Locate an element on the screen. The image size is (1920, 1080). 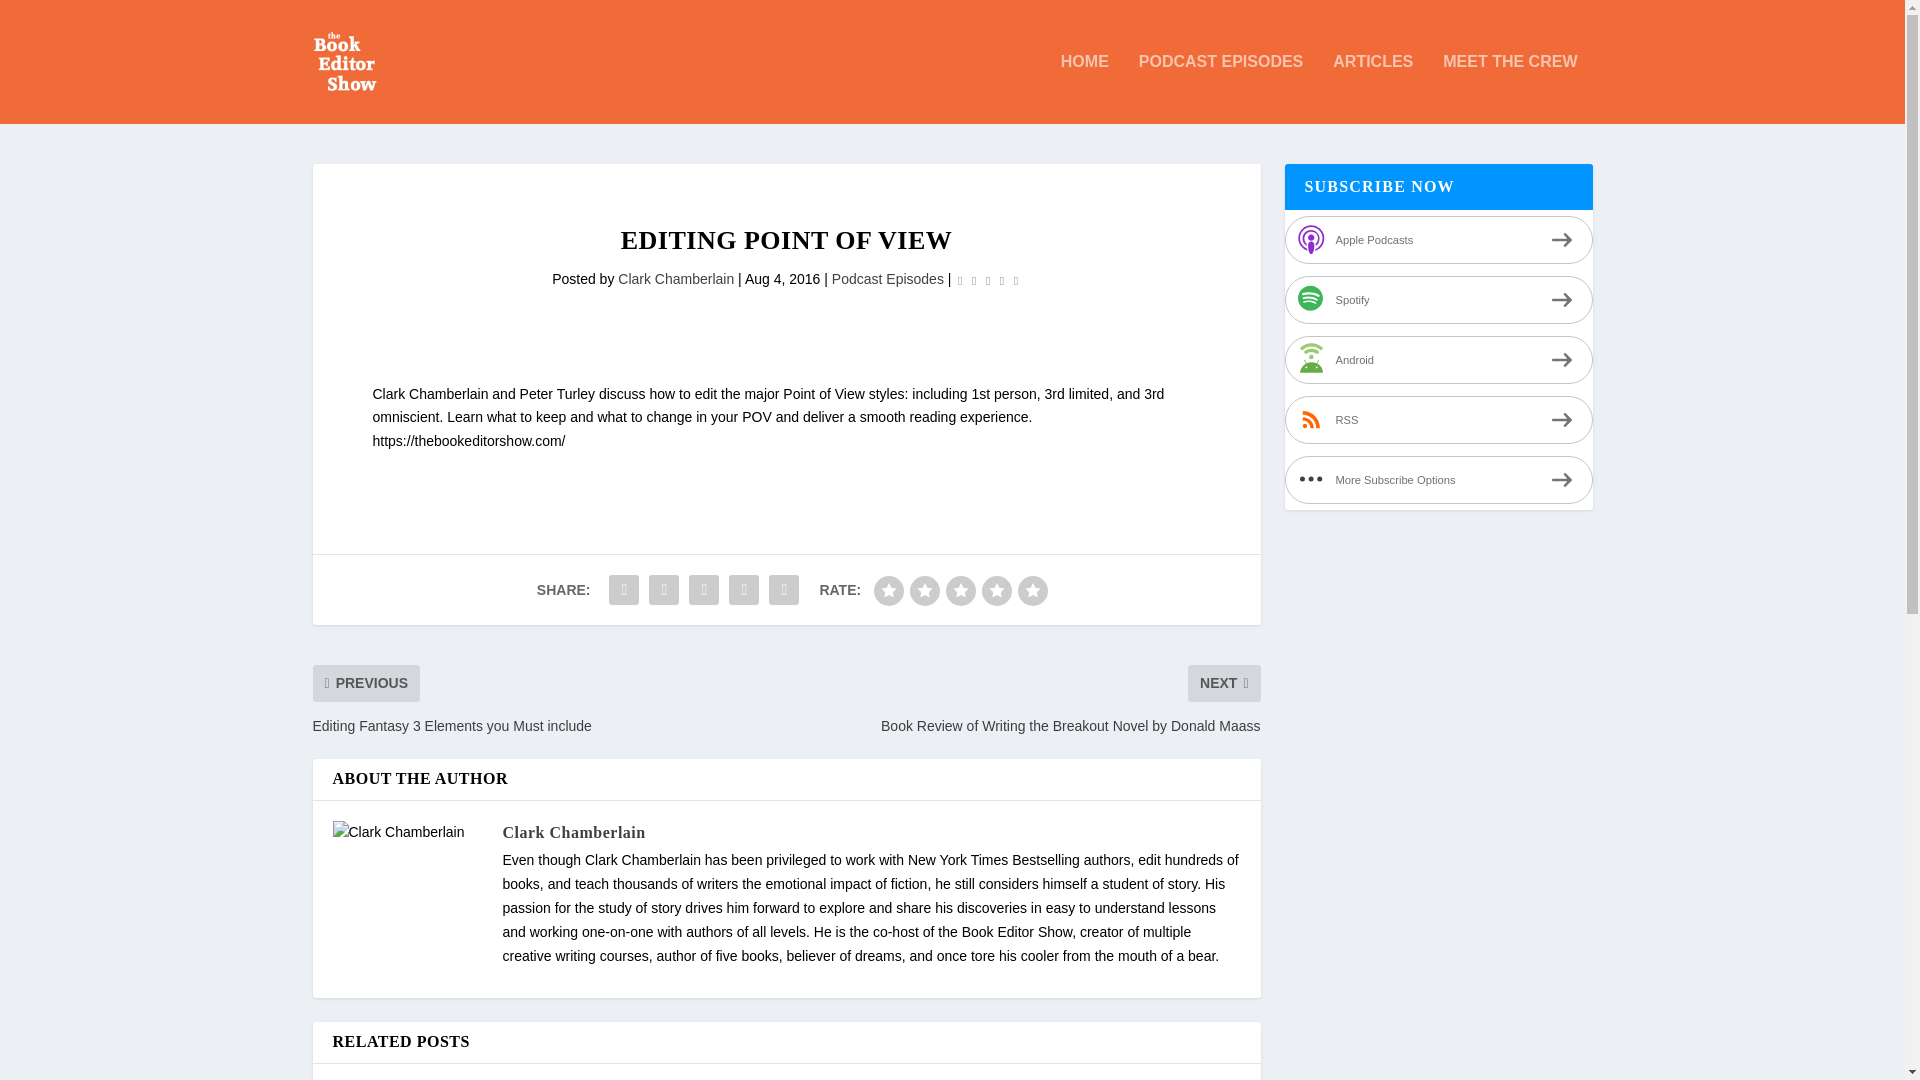
Podcast Episodes is located at coordinates (888, 279).